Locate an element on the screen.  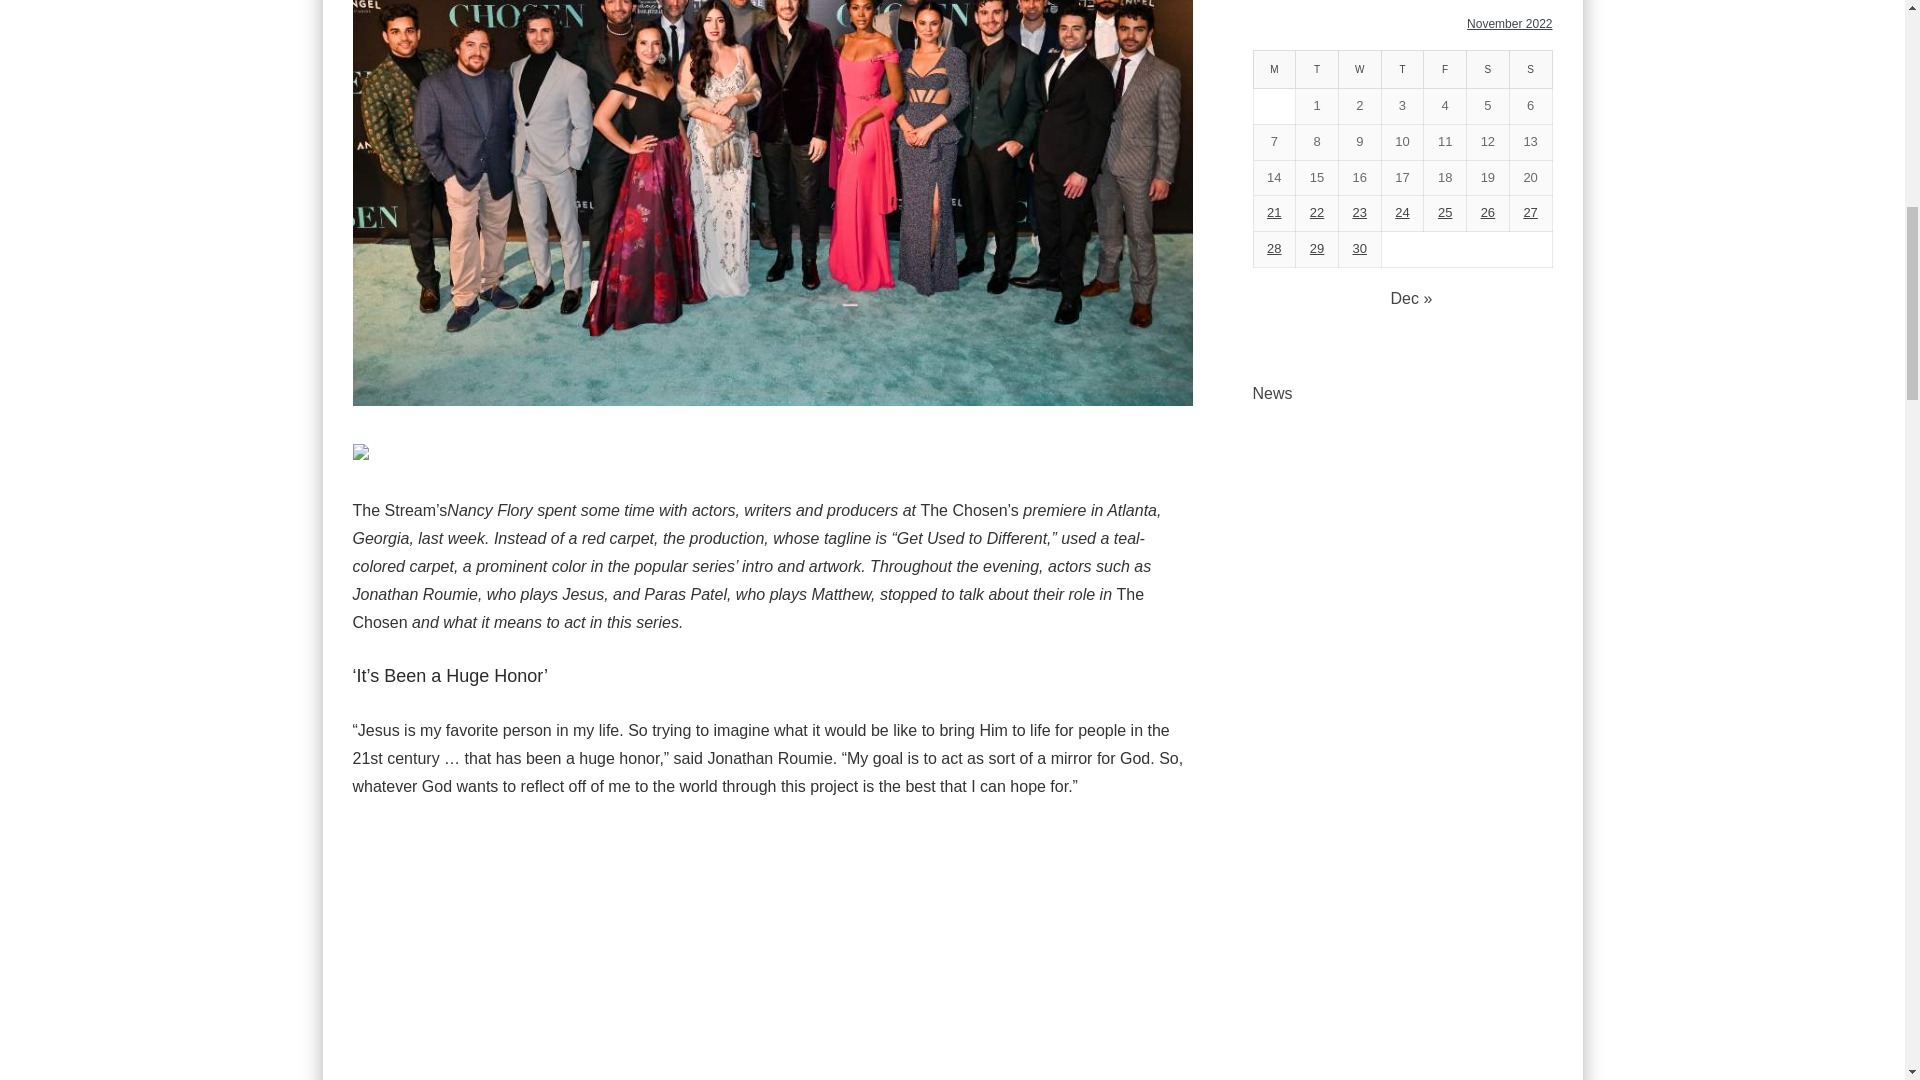
21 is located at coordinates (1274, 212).